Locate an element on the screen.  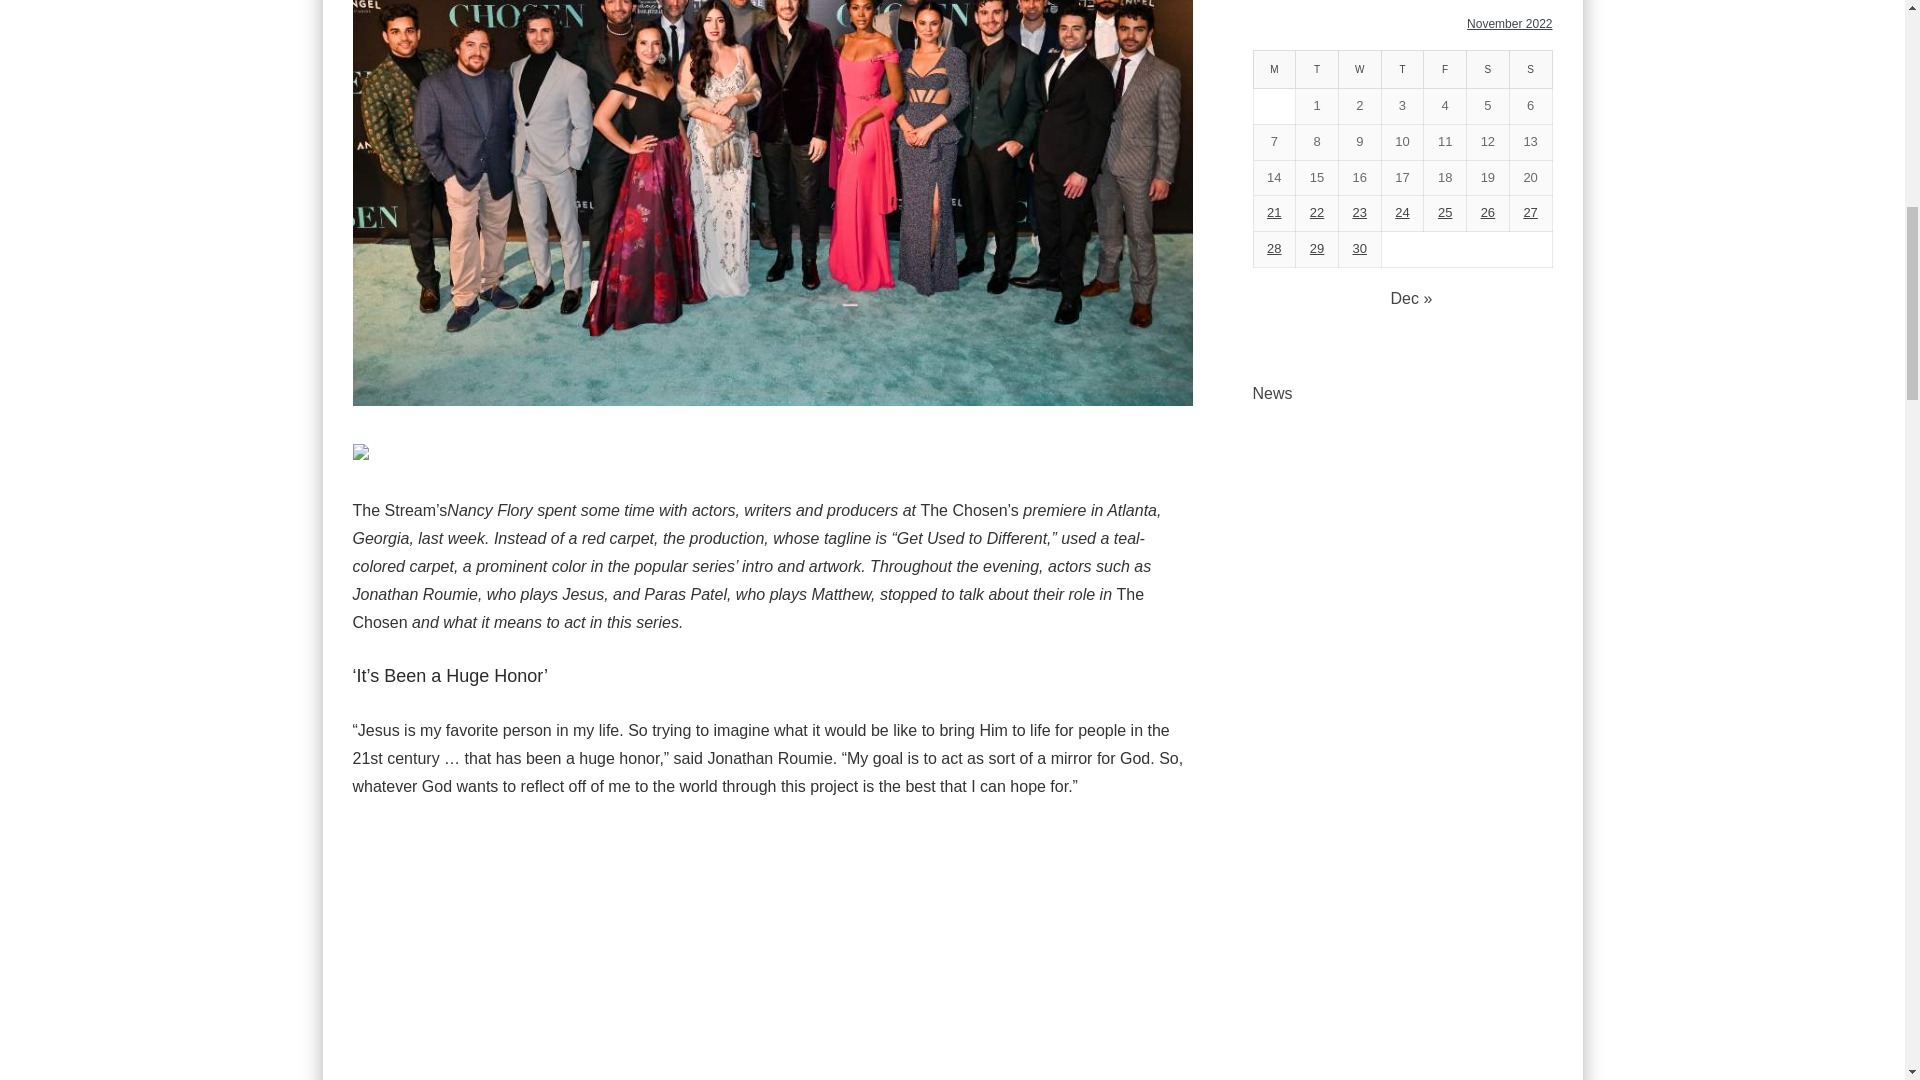
21 is located at coordinates (1274, 212).